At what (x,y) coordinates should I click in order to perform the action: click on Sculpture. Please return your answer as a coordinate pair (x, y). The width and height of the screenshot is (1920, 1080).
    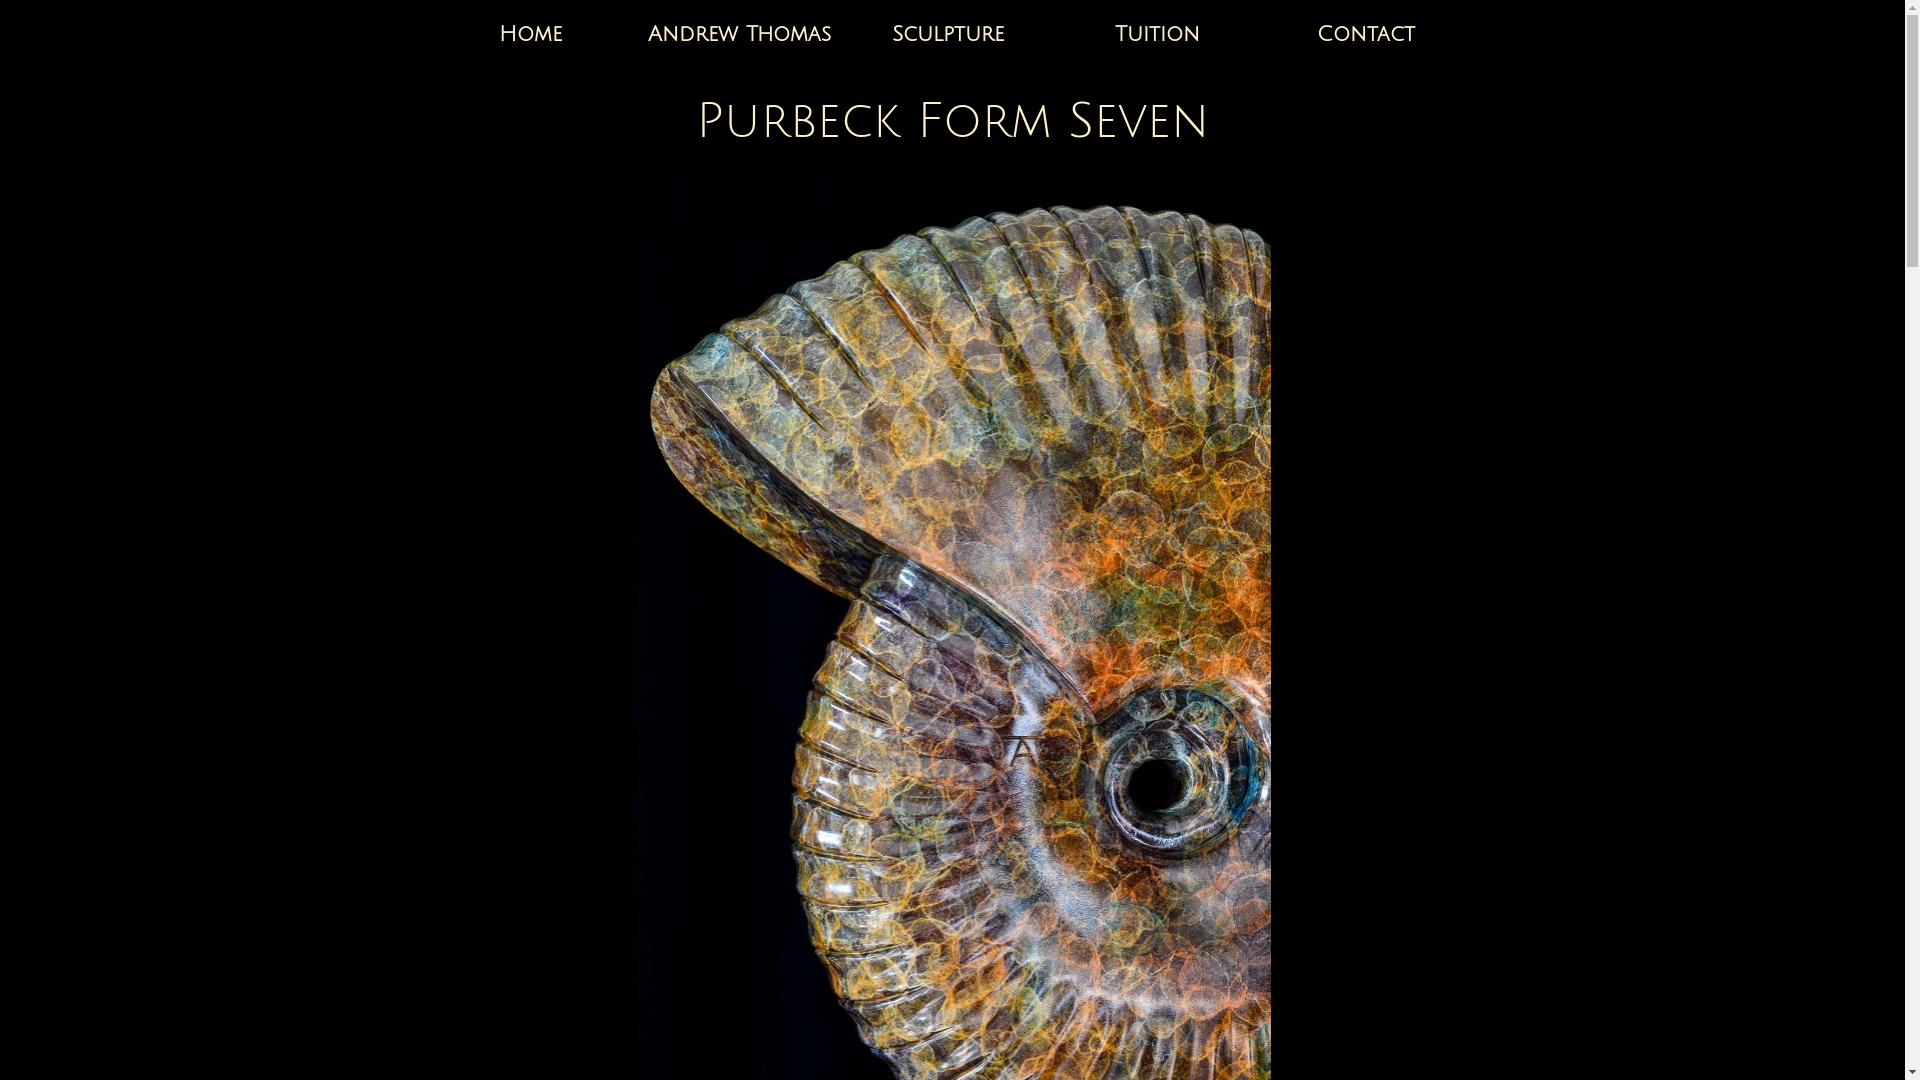
    Looking at the image, I should click on (948, 34).